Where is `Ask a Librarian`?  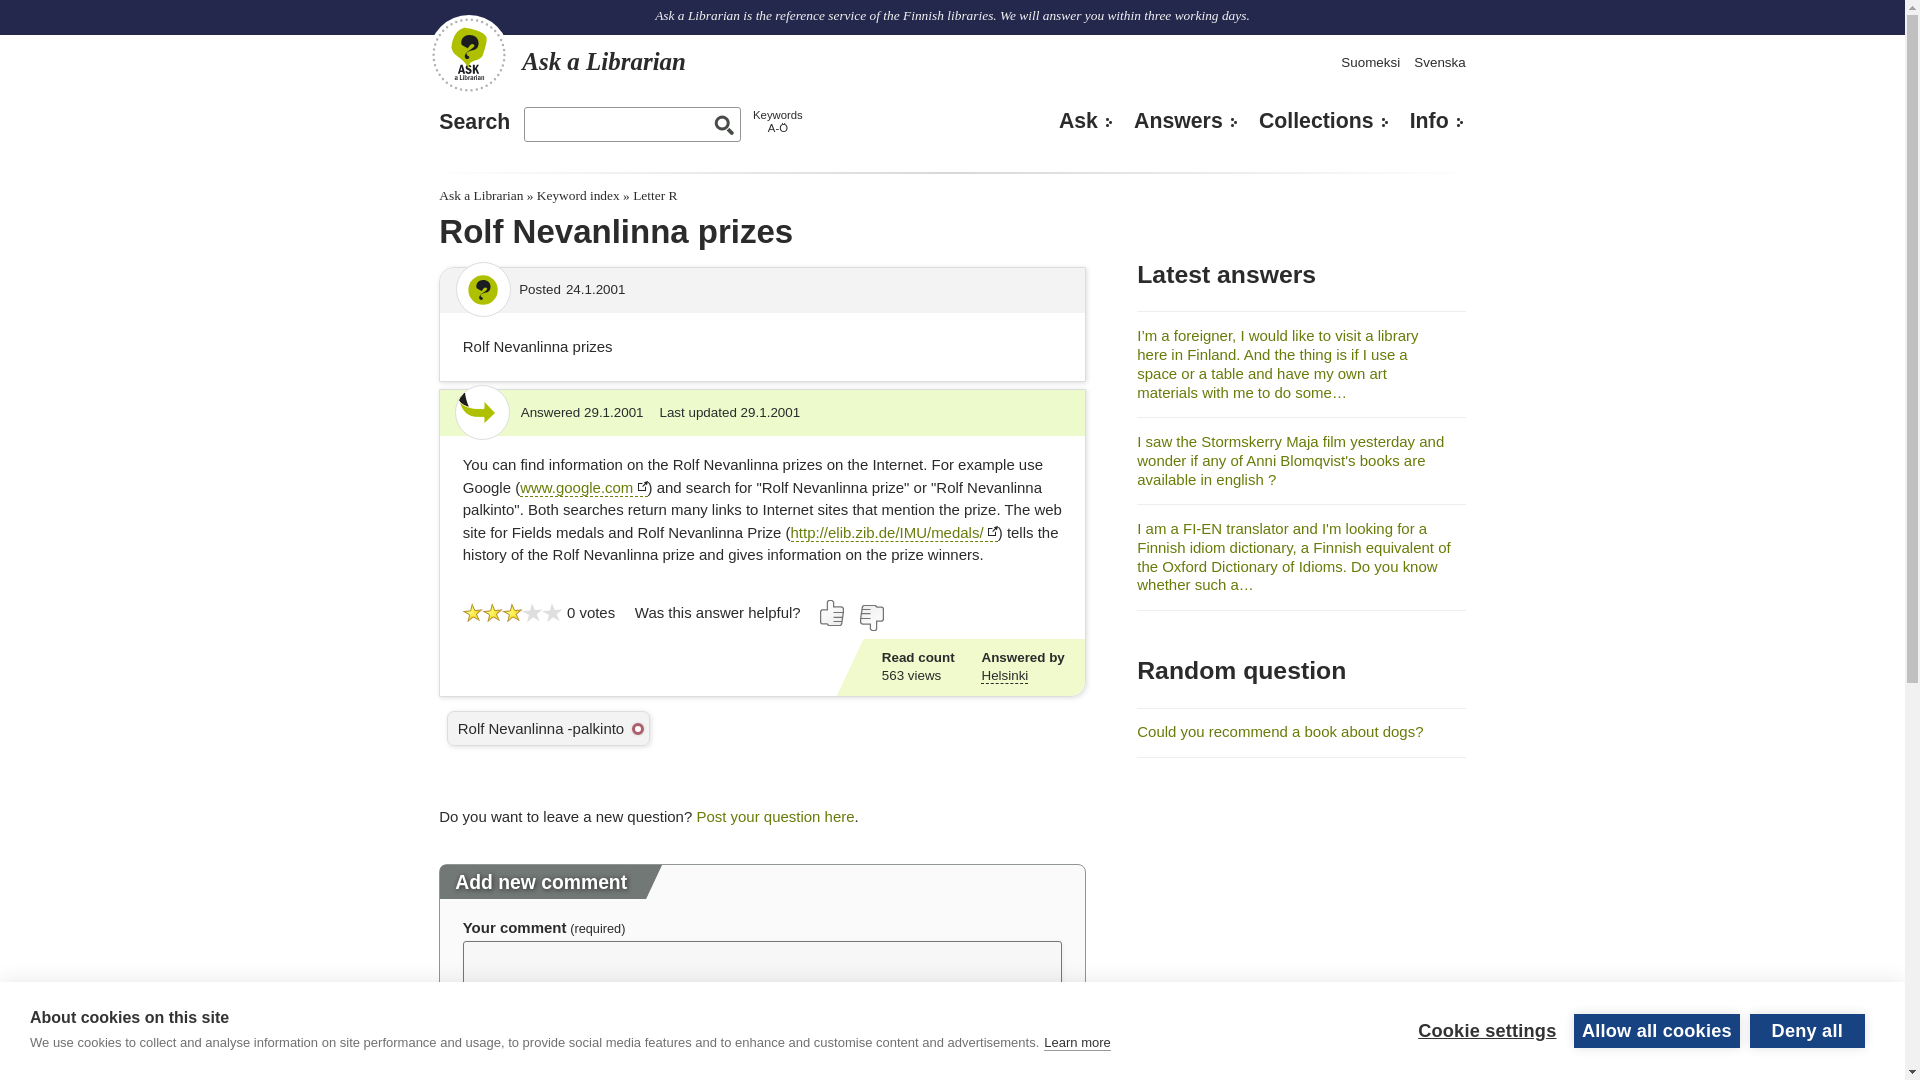
Ask a Librarian is located at coordinates (480, 195).